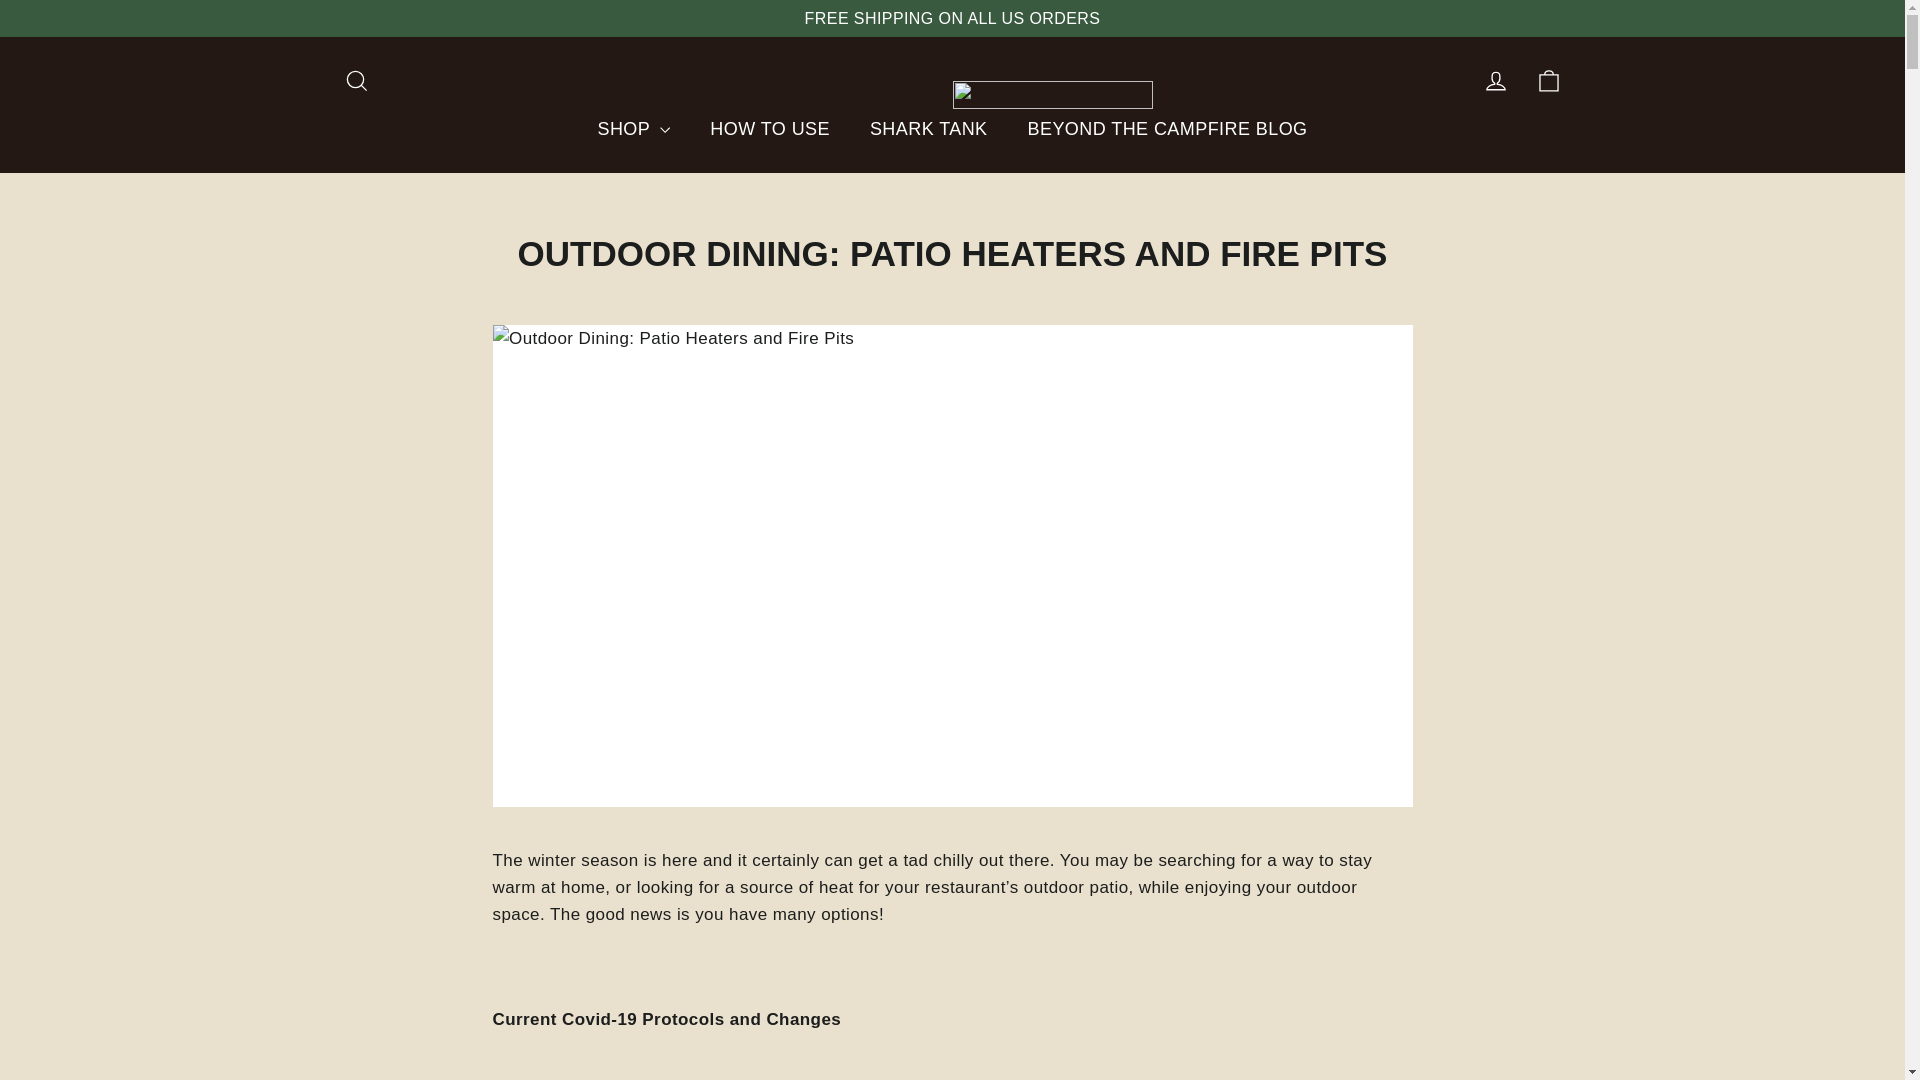 This screenshot has height=1080, width=1920. What do you see at coordinates (356, 80) in the screenshot?
I see `icon-search` at bounding box center [356, 80].